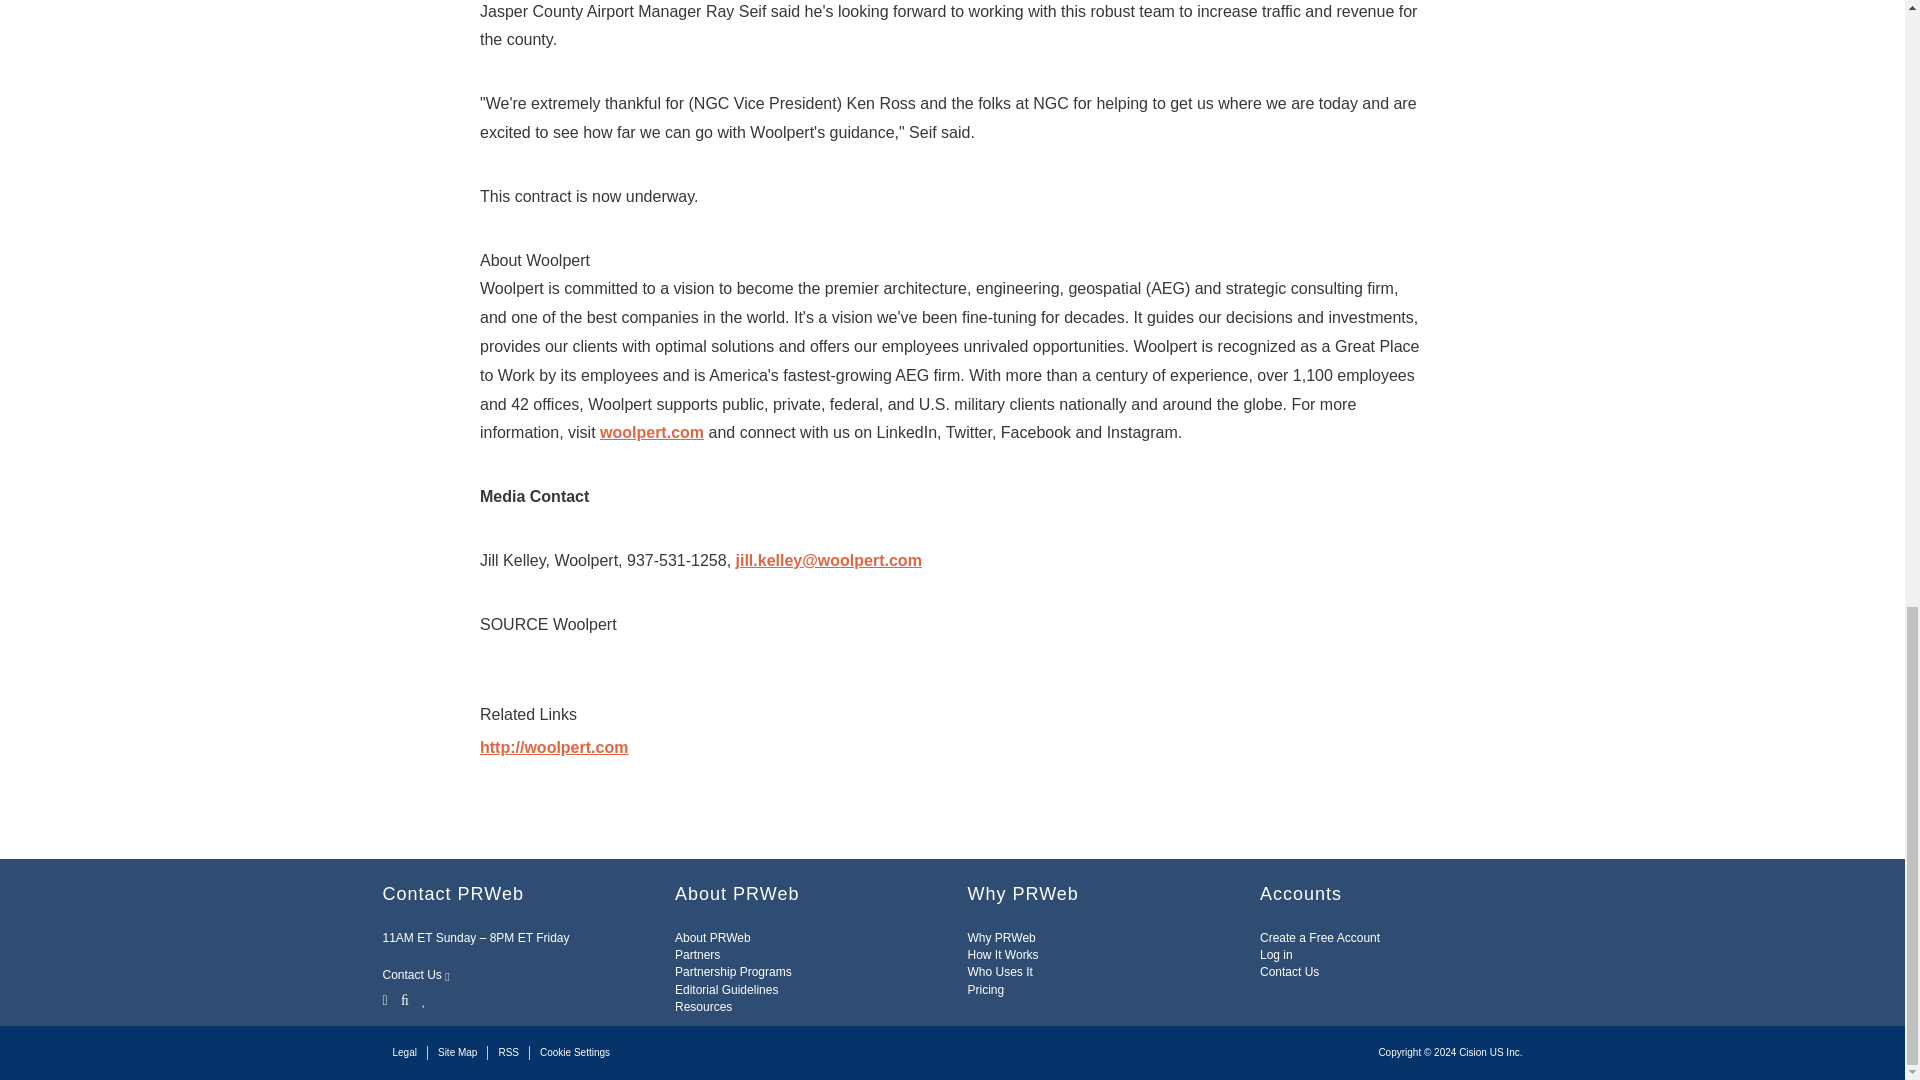 This screenshot has width=1920, height=1080. What do you see at coordinates (703, 1007) in the screenshot?
I see `Resources` at bounding box center [703, 1007].